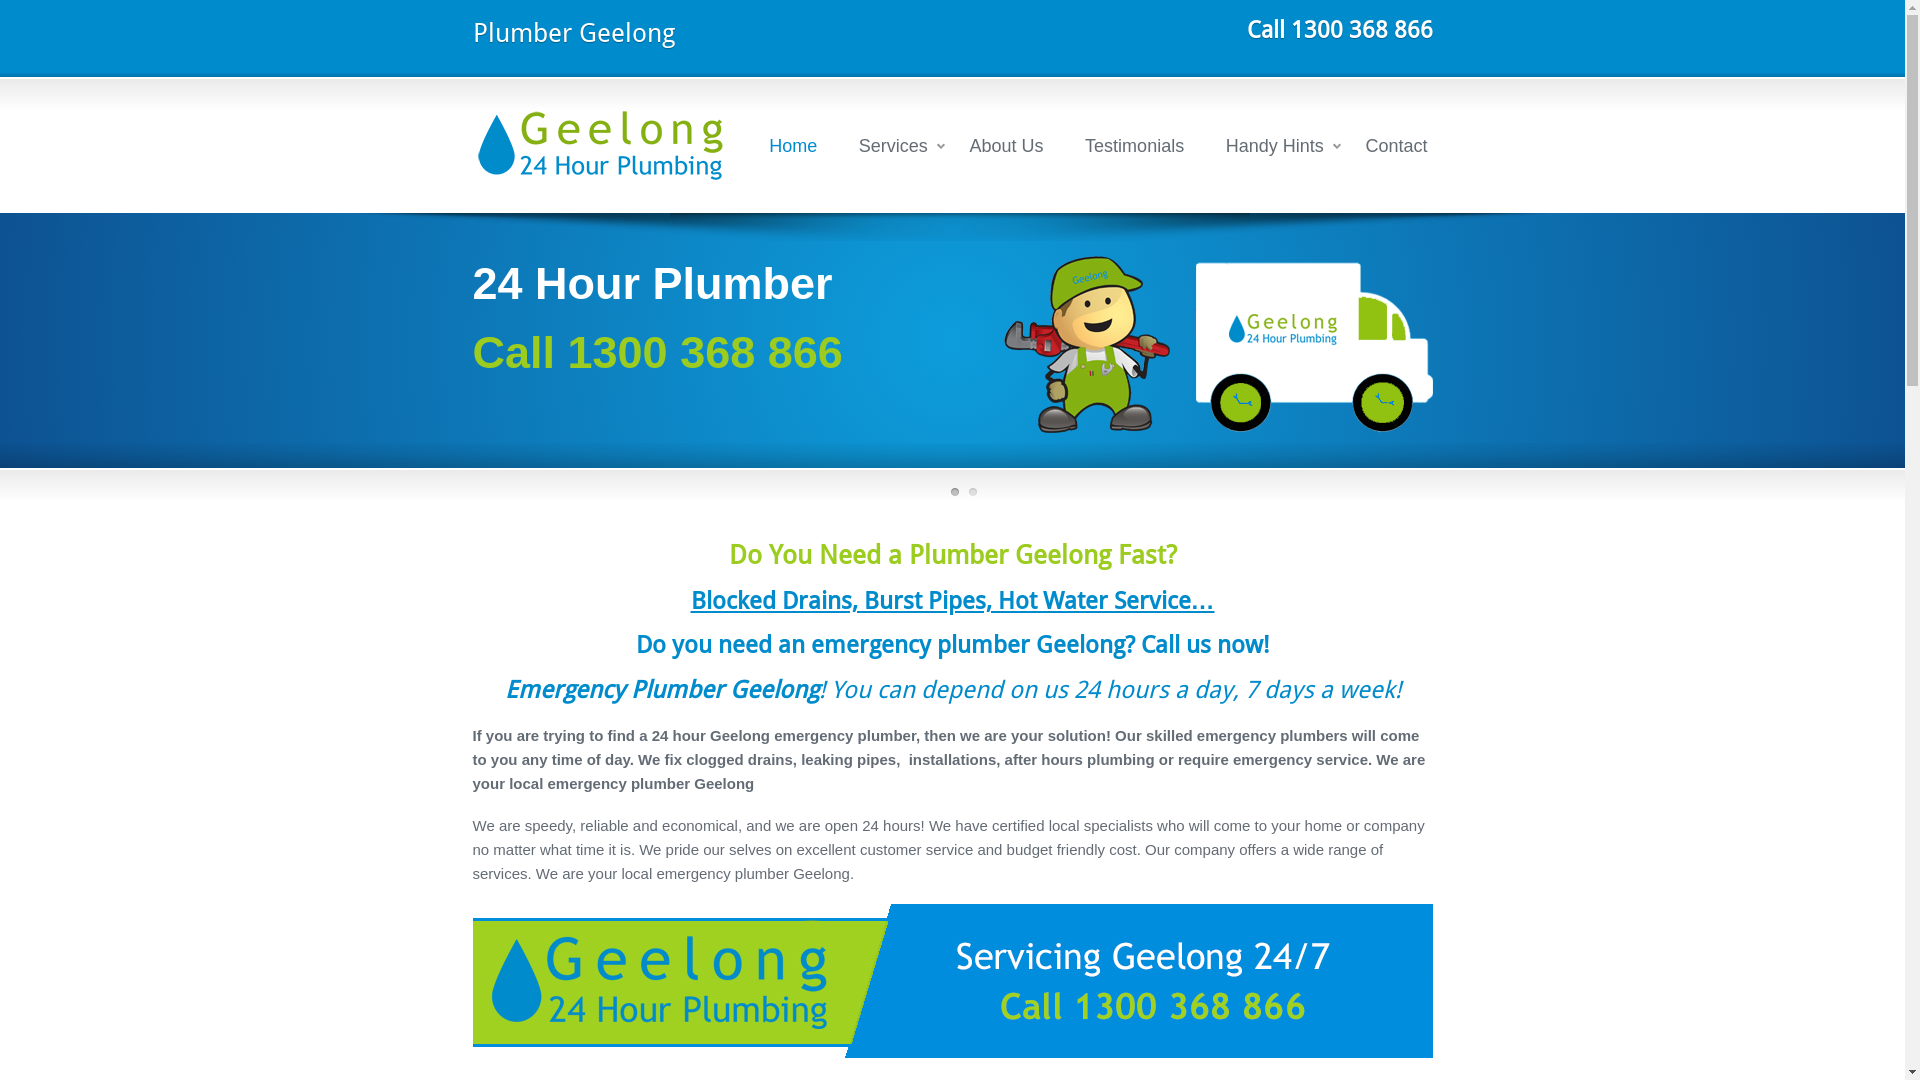  I want to click on 1, so click(954, 492).